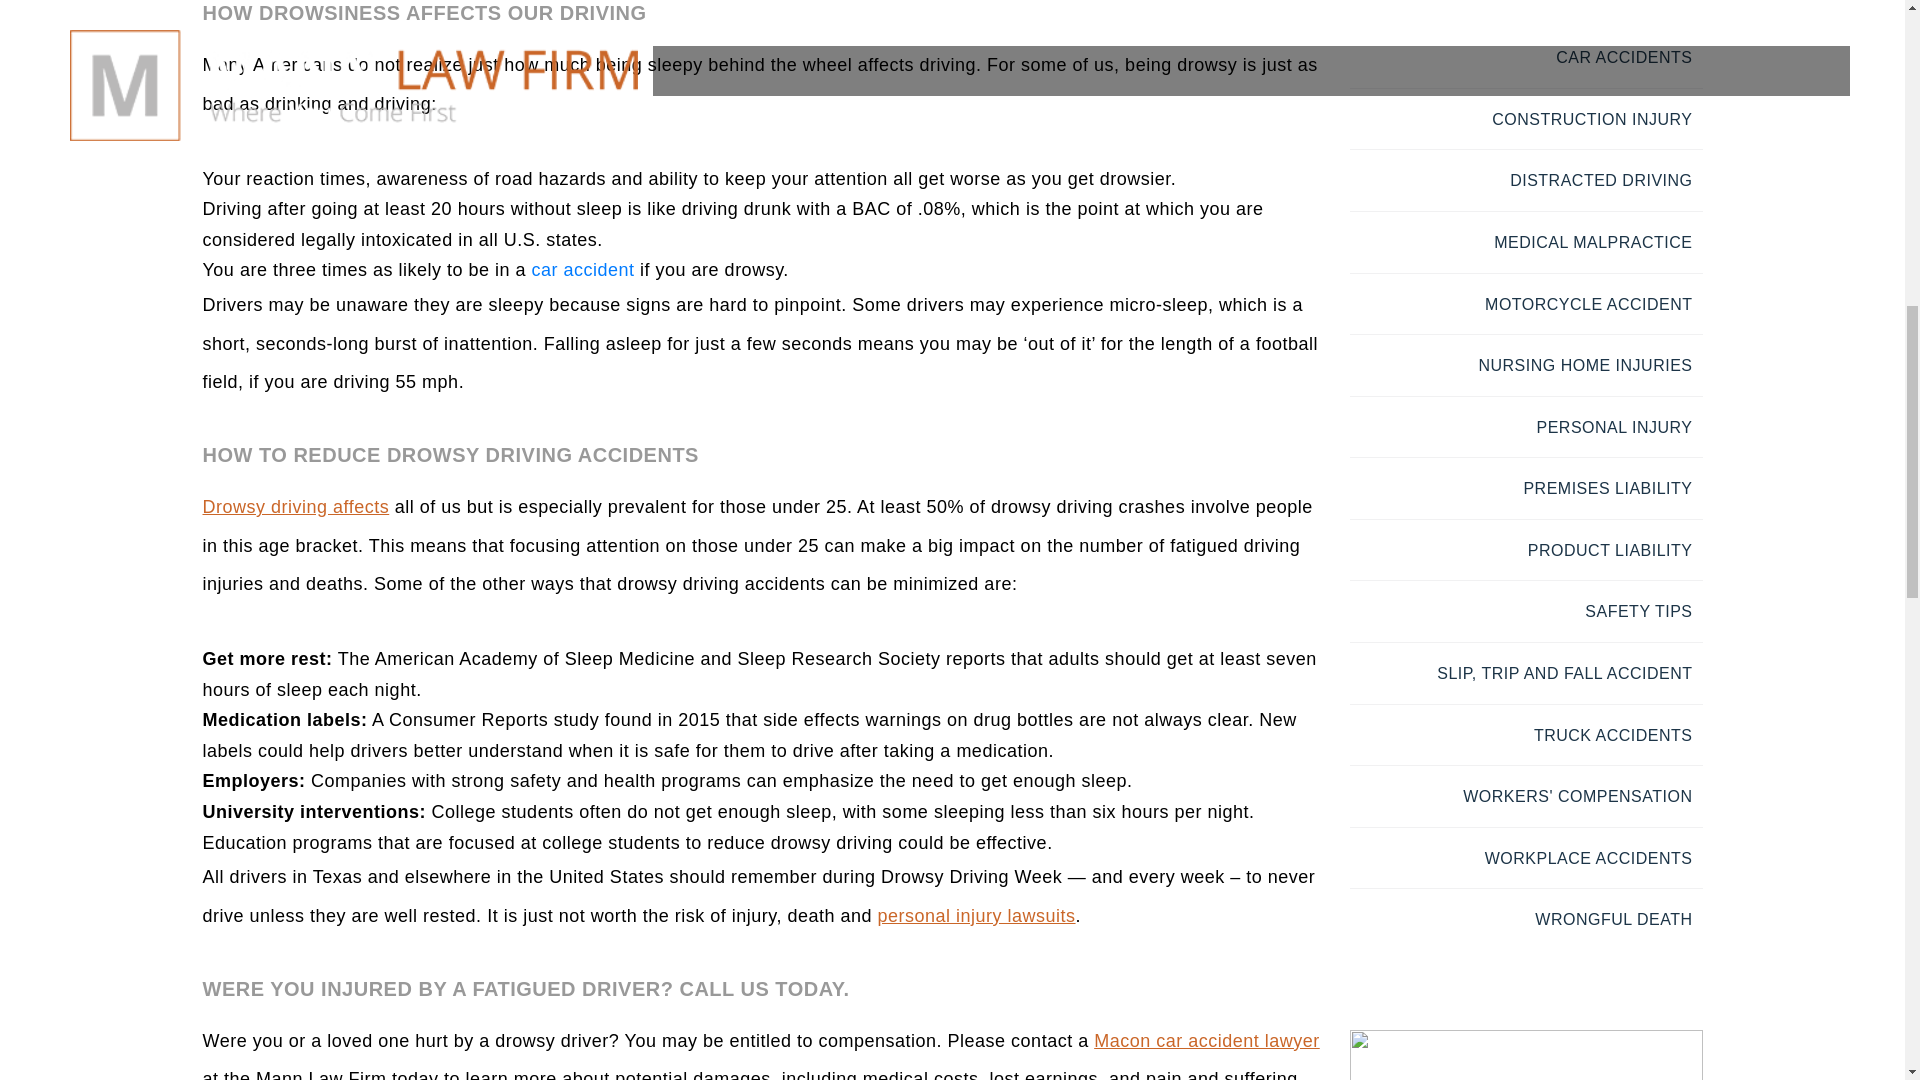  Describe the element at coordinates (1592, 242) in the screenshot. I see `MEDICAL MALPRACTICE` at that location.